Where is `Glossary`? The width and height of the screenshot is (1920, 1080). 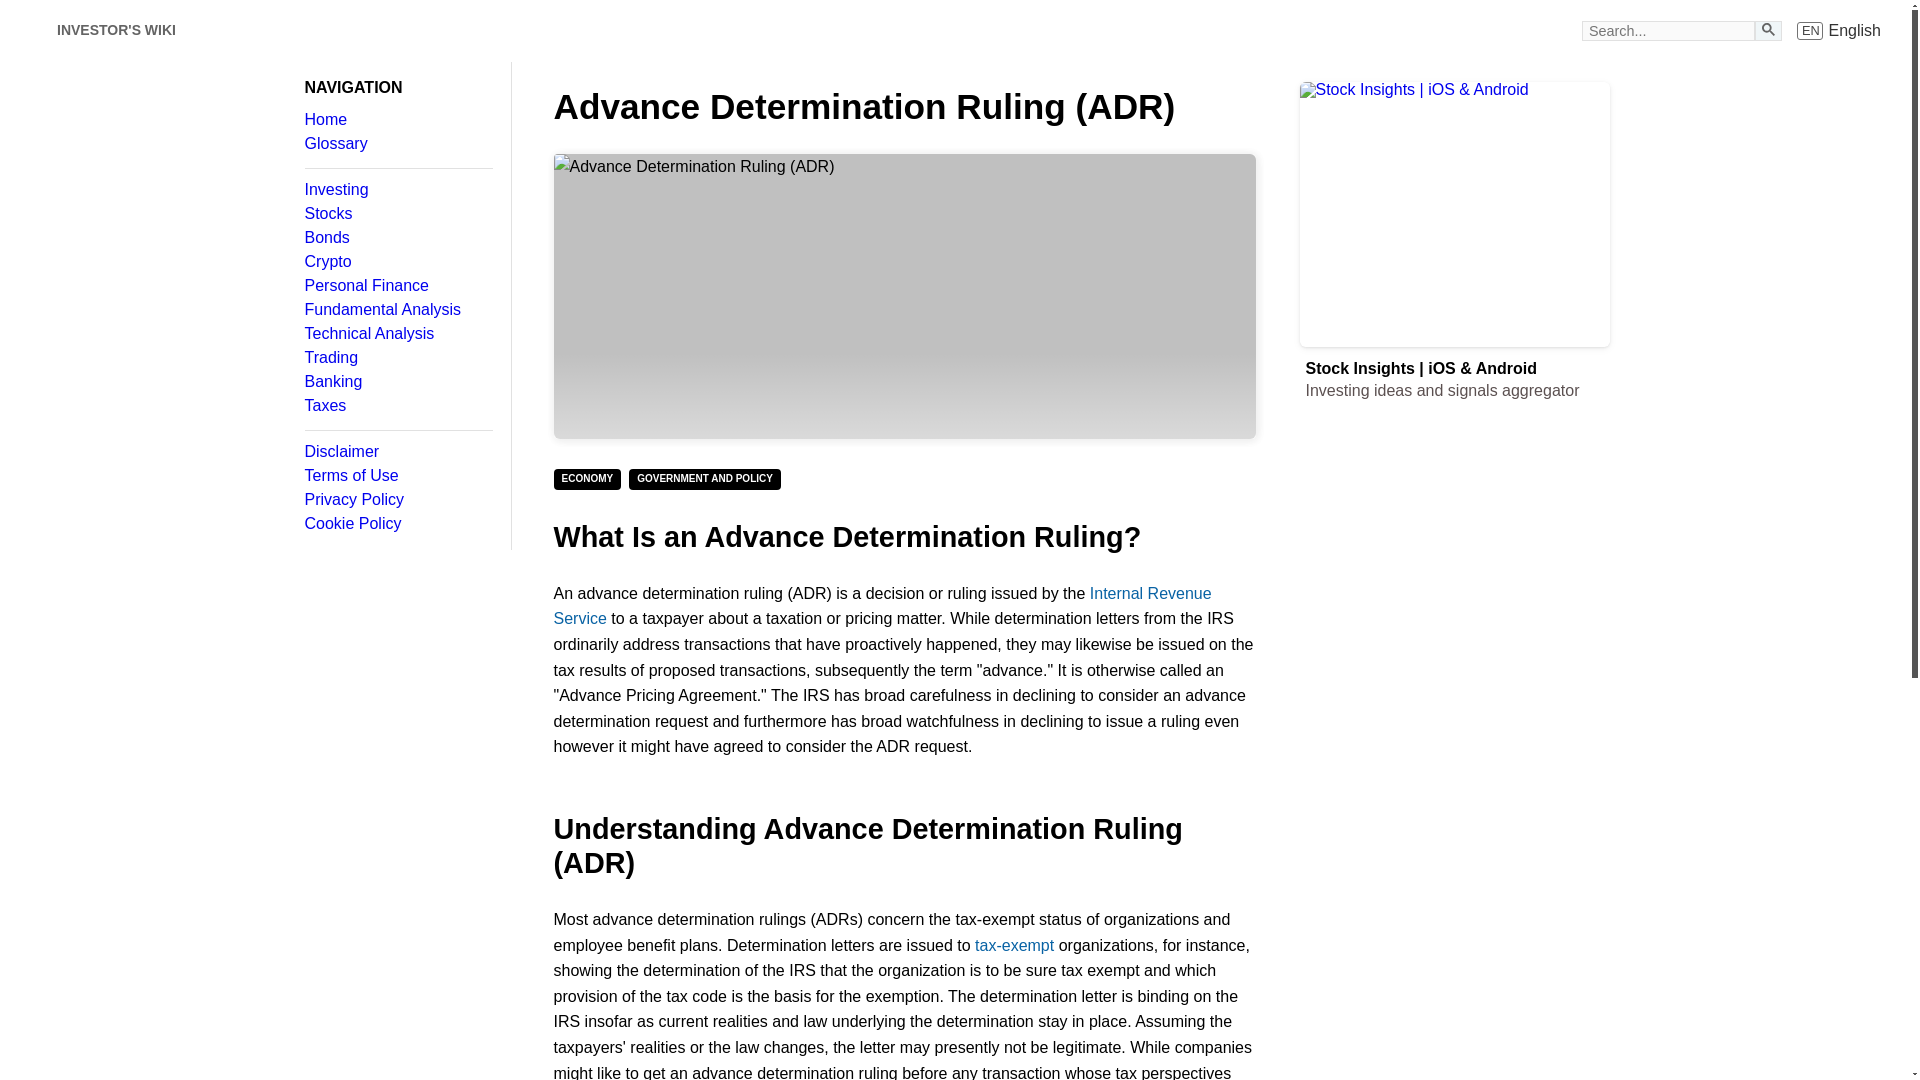
Glossary is located at coordinates (116, 30).